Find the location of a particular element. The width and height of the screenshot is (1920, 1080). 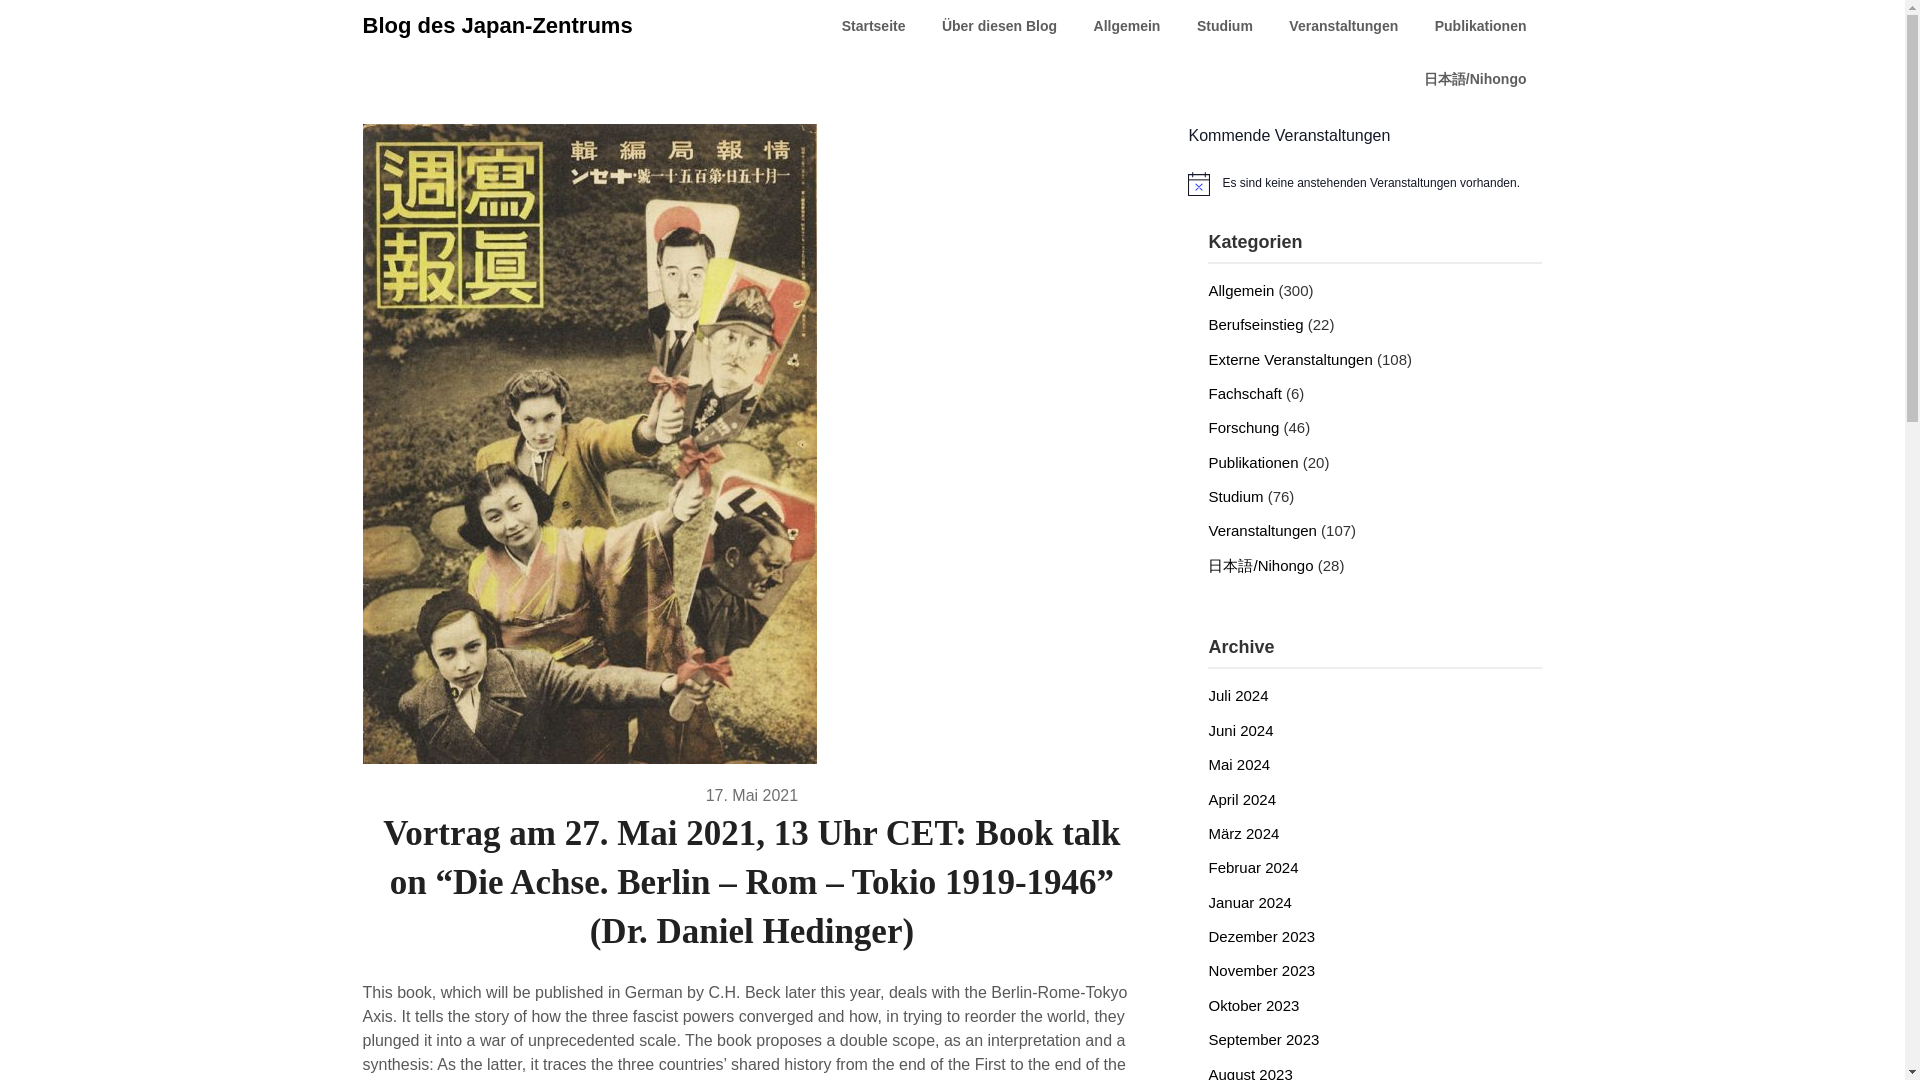

Mai 2024 is located at coordinates (1238, 764).